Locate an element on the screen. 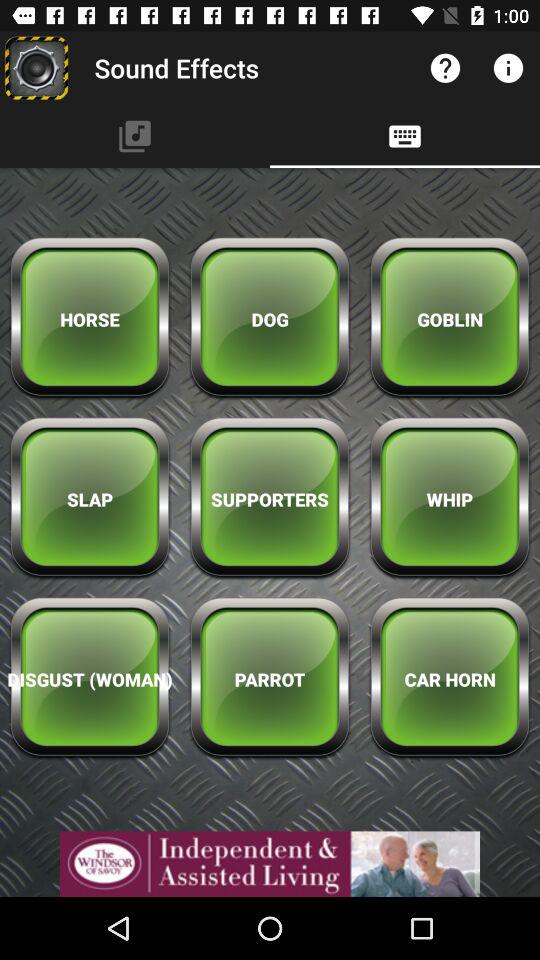  select the second green box in sound effects is located at coordinates (270, 320).